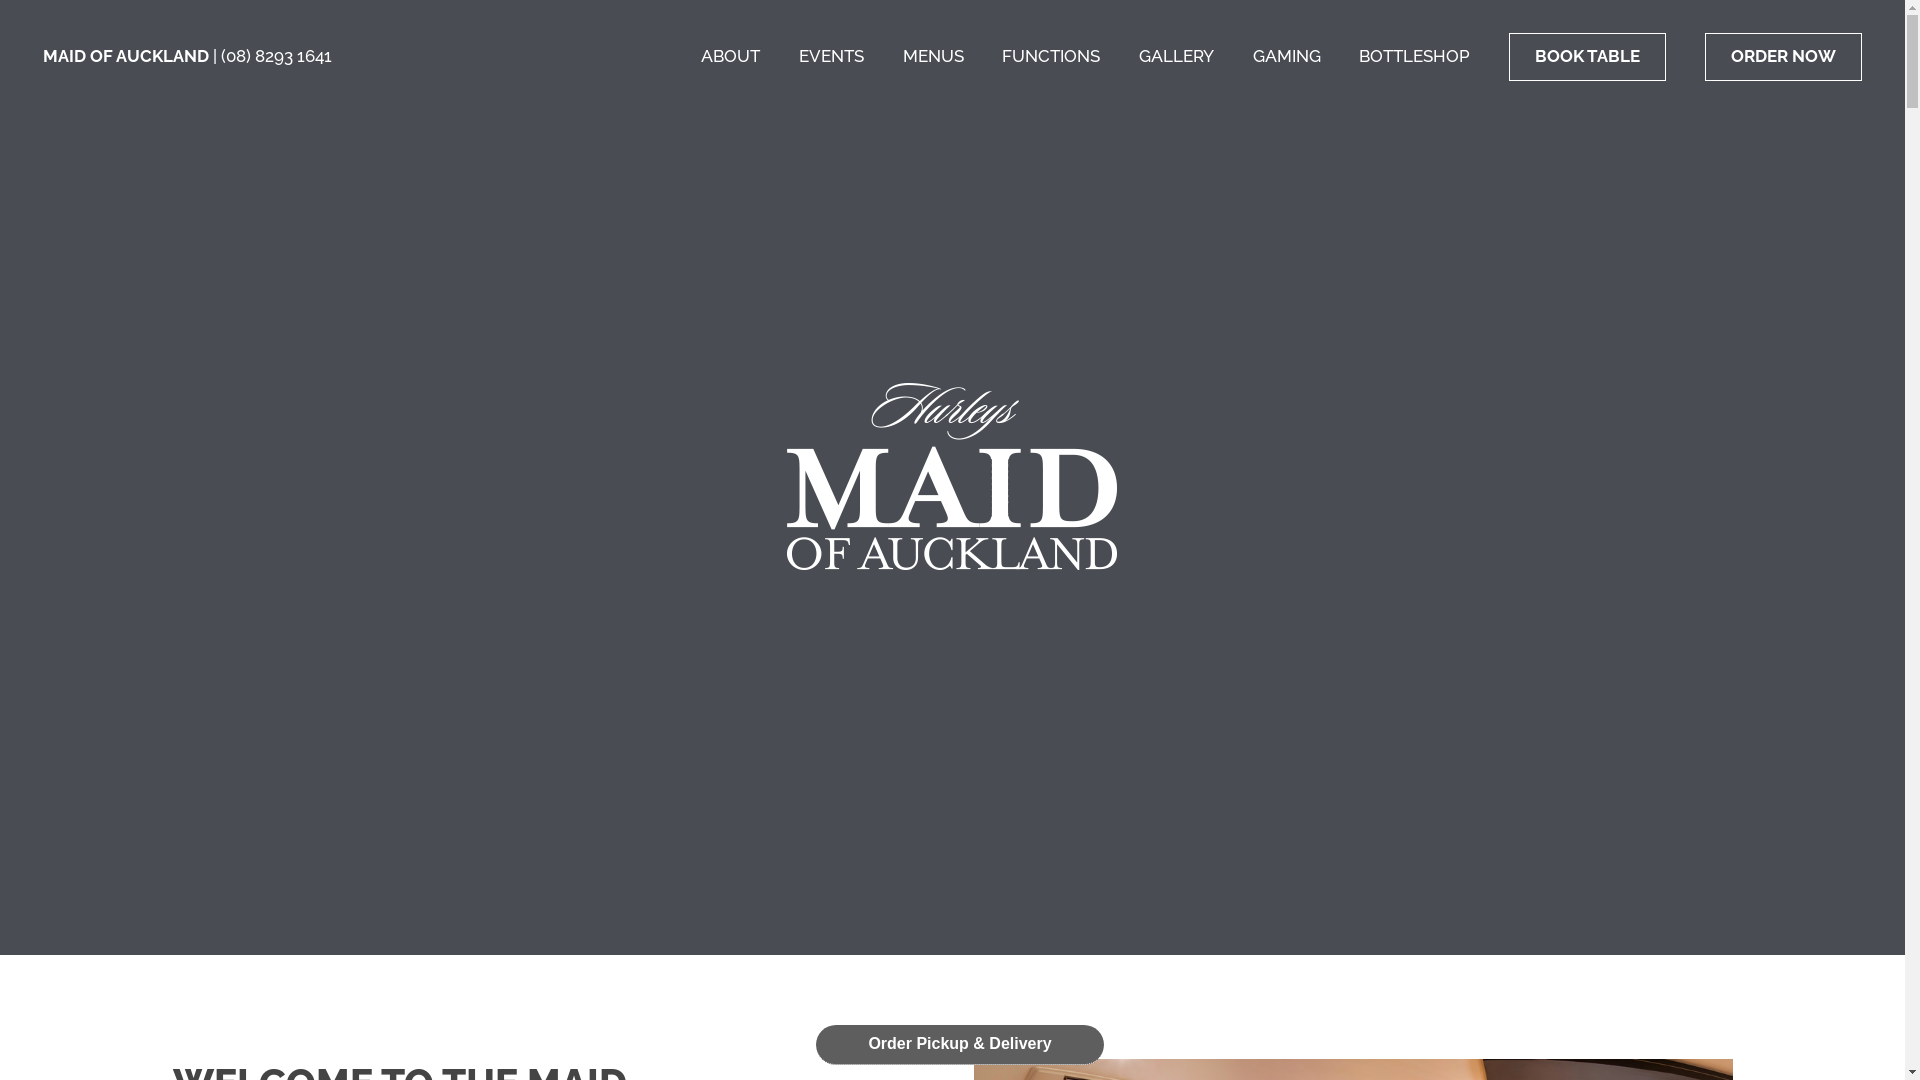 This screenshot has height=1080, width=1920. What do you see at coordinates (188, 56) in the screenshot?
I see `MAID OF AUCKLAND | (08) 8293 1641` at bounding box center [188, 56].